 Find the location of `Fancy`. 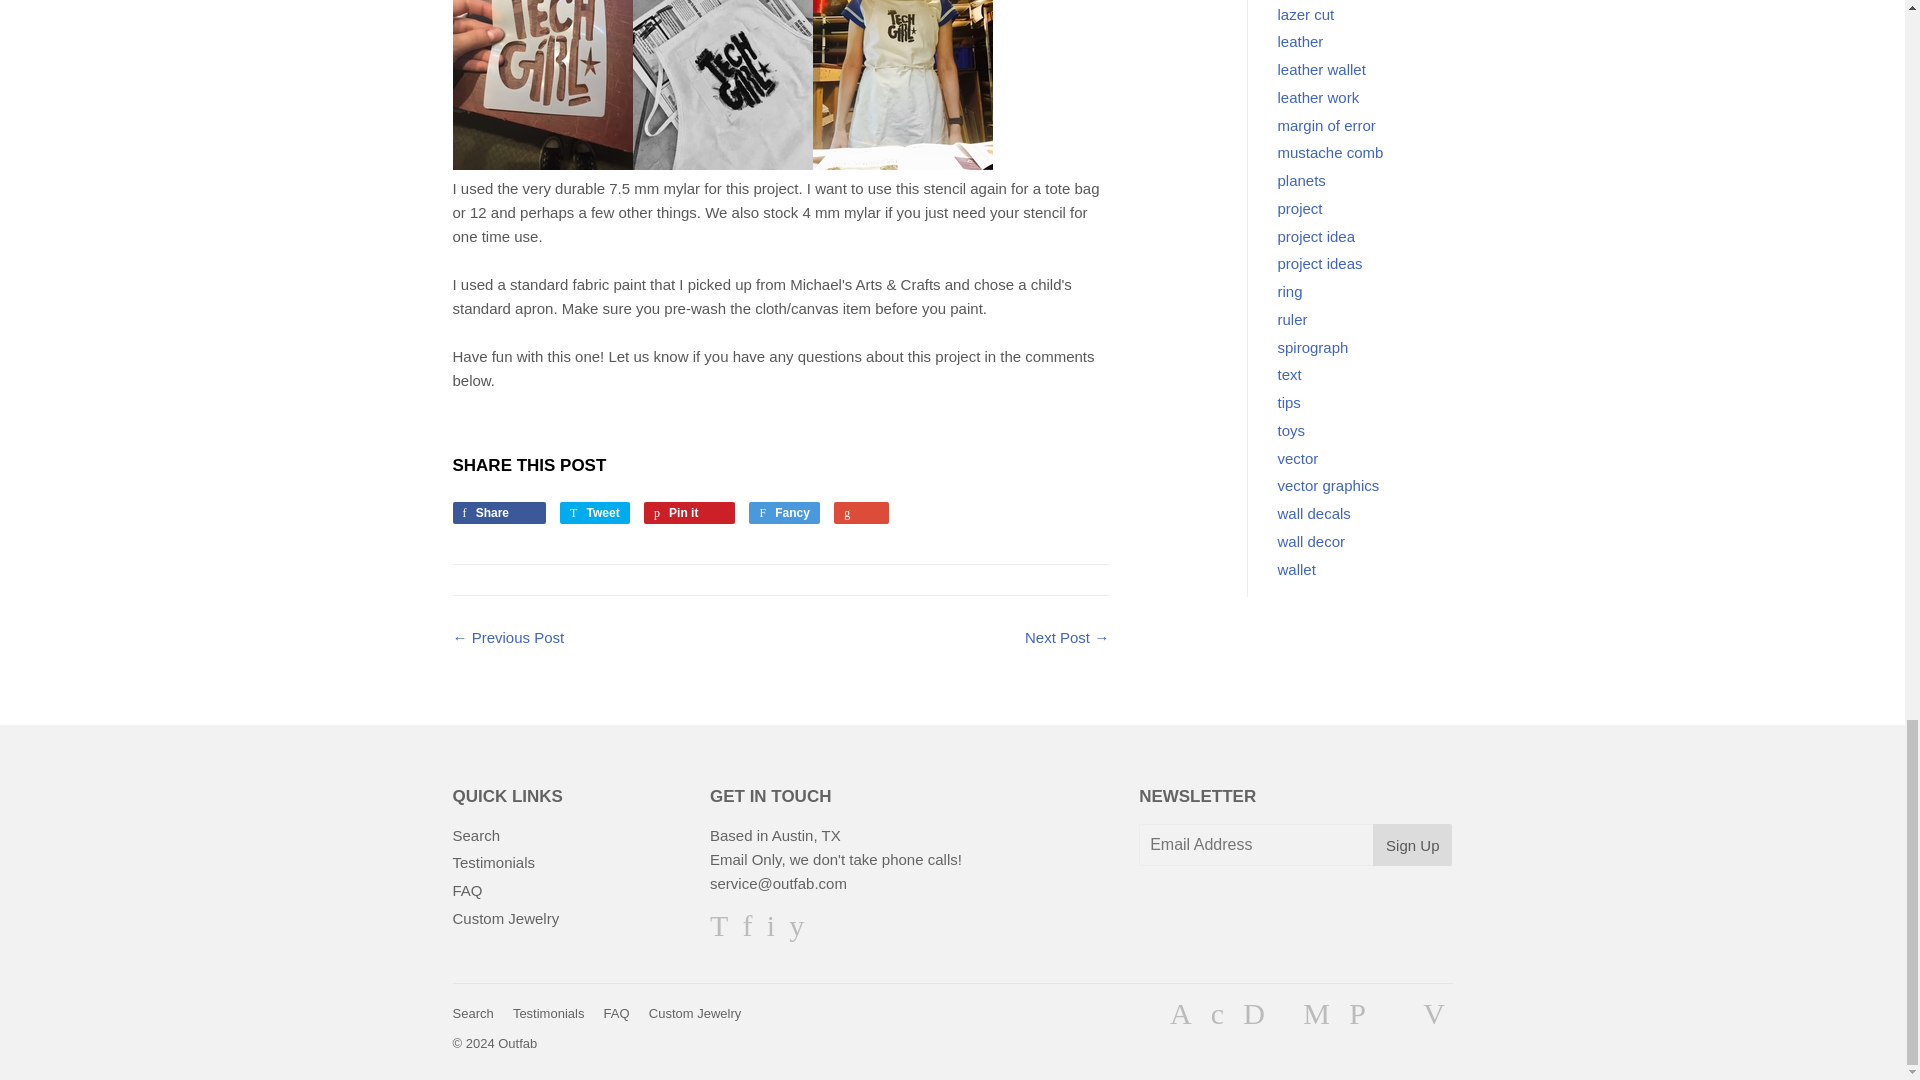

Fancy is located at coordinates (784, 512).